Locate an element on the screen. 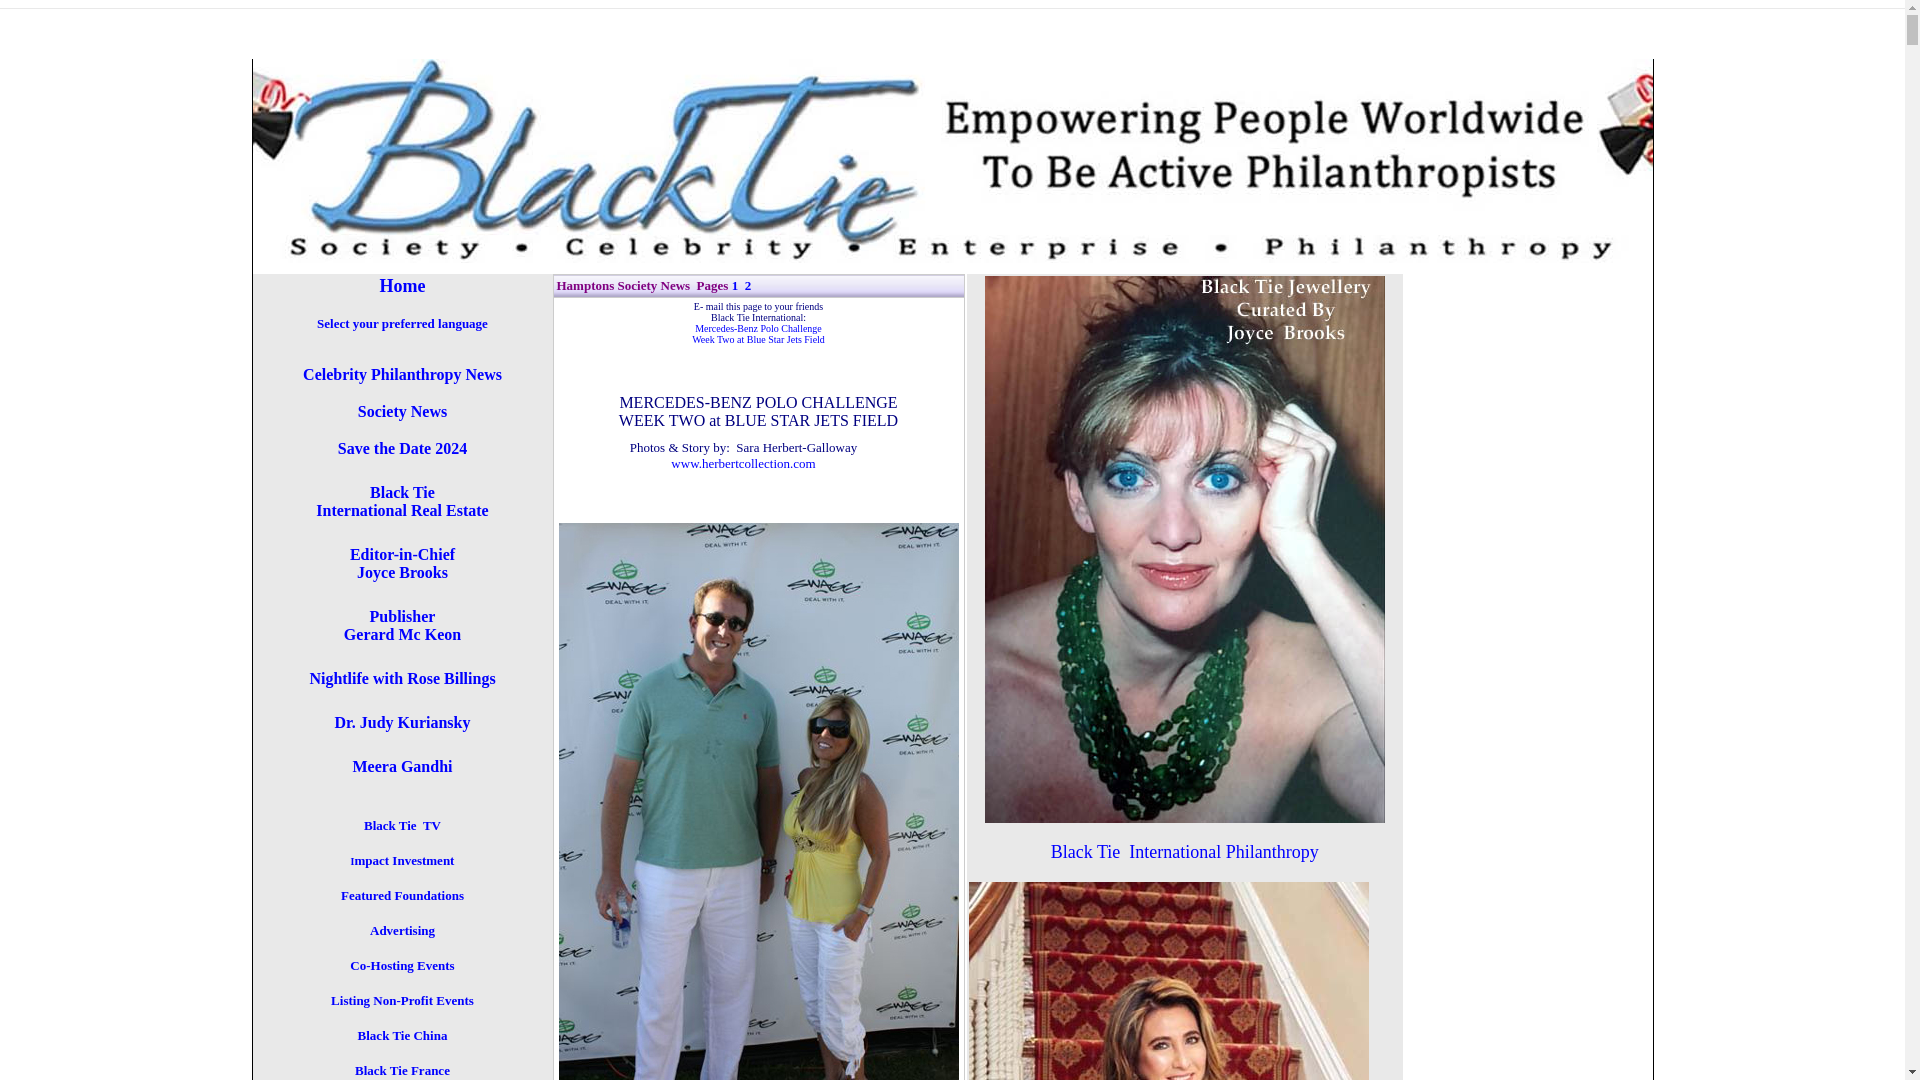 Image resolution: width=1920 pixels, height=1080 pixels. Nightlife with Rose Billings is located at coordinates (402, 501).